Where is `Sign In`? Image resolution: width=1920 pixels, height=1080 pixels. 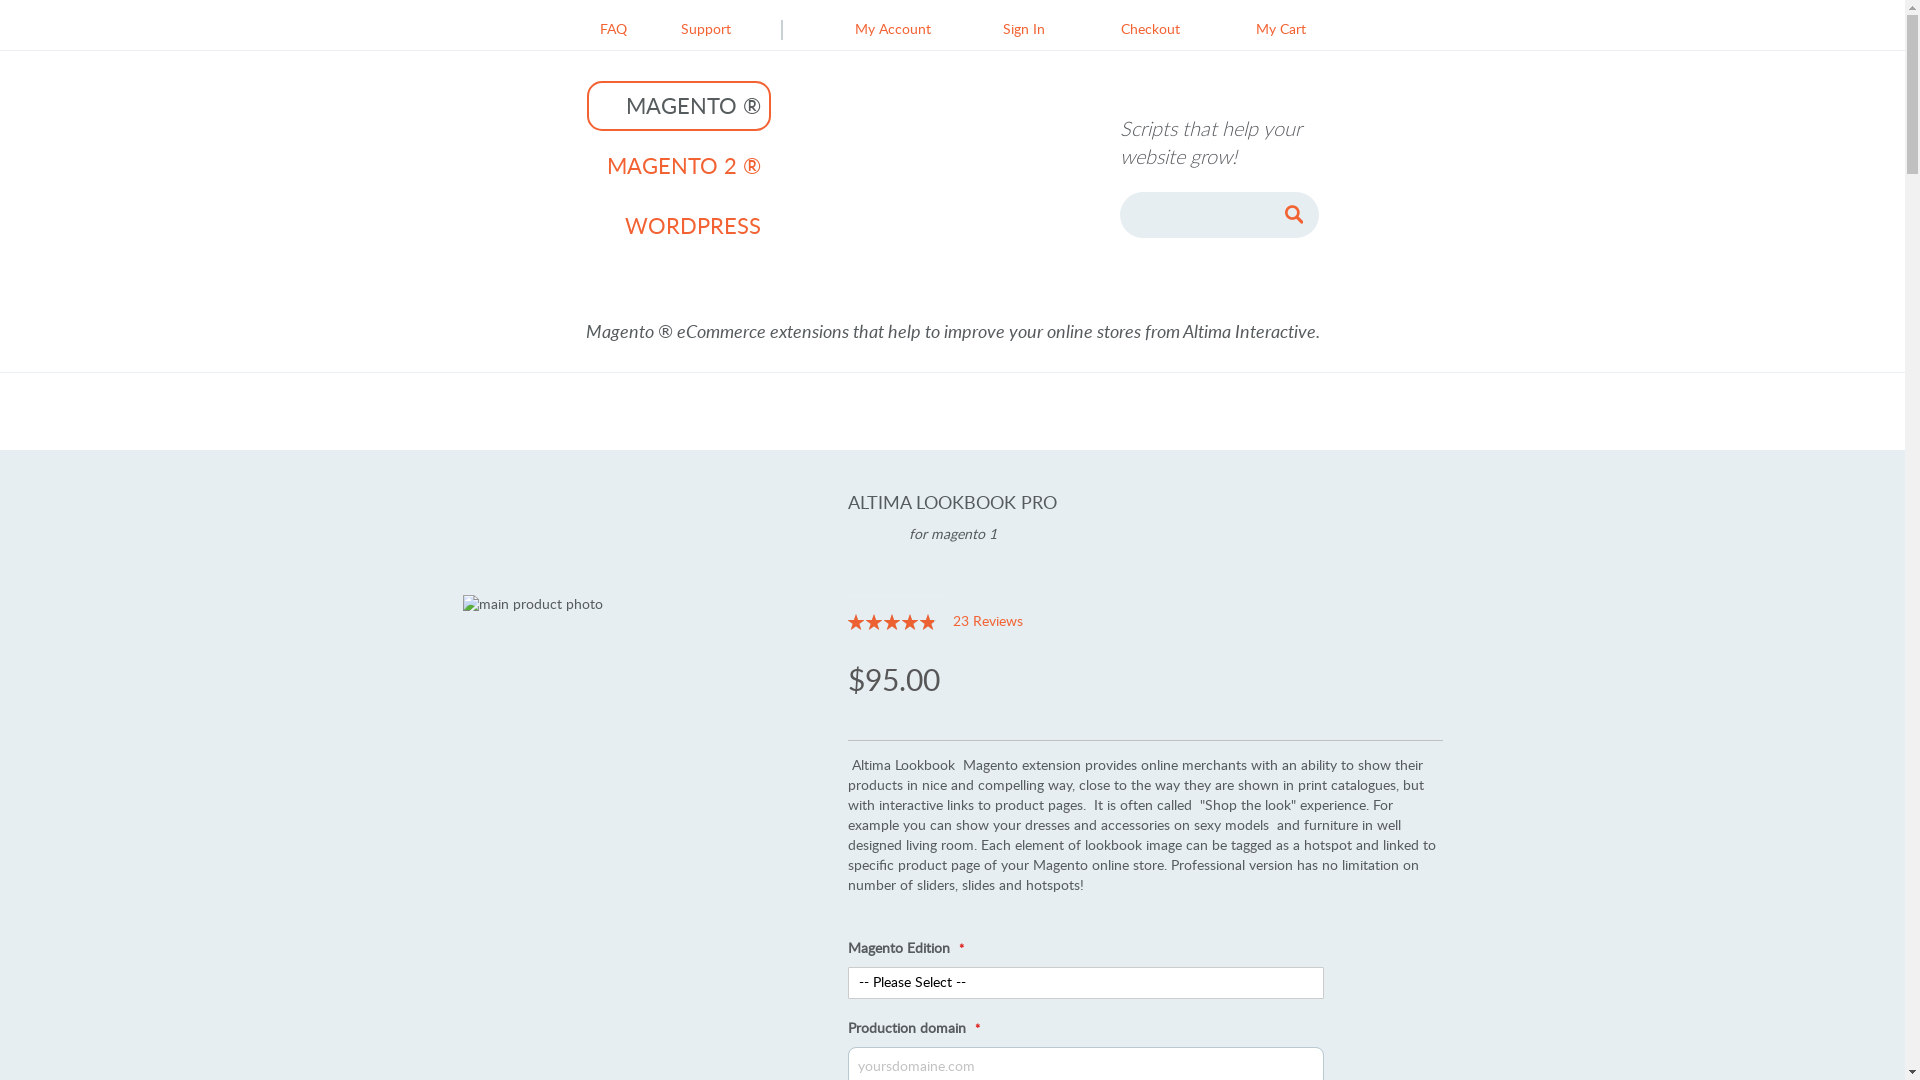
Sign In is located at coordinates (1009, 30).